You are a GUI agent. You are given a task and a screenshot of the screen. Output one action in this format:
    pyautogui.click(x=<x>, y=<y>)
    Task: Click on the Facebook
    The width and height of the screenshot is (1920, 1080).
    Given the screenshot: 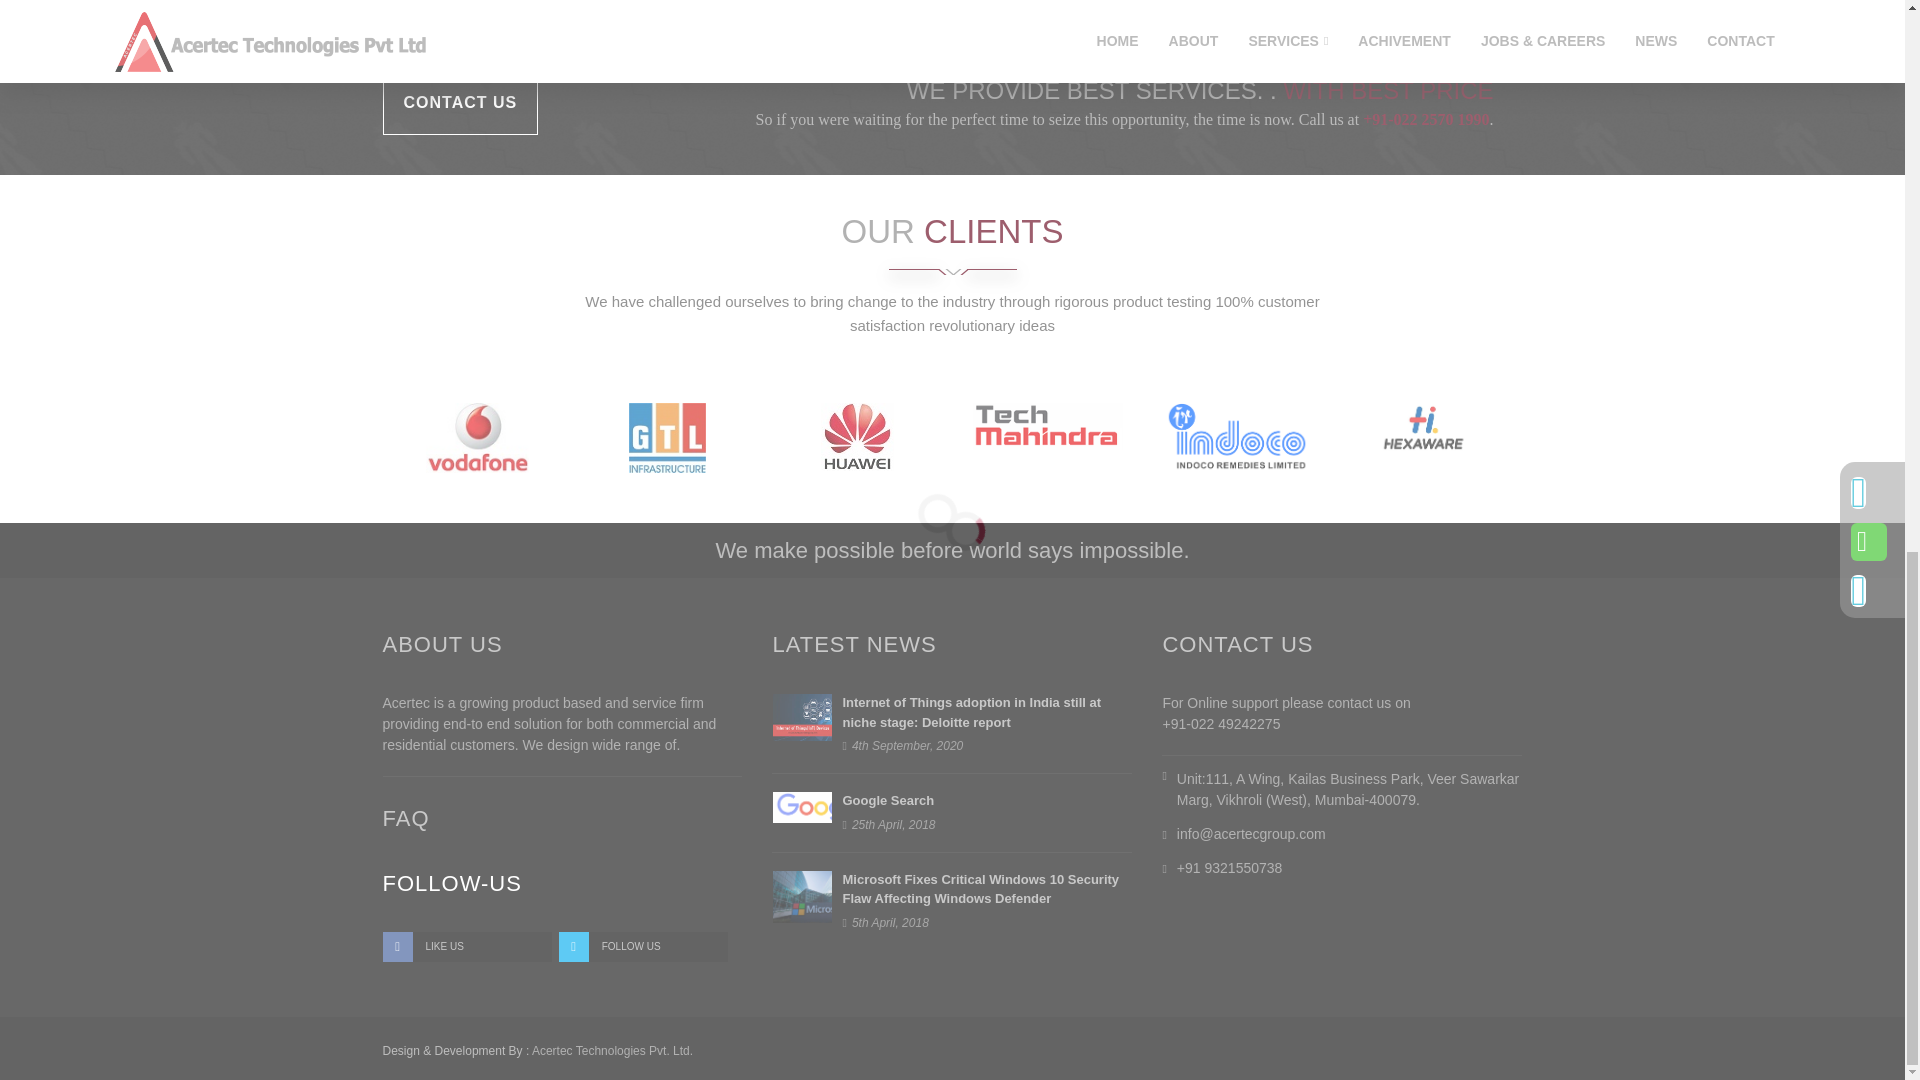 What is the action you would take?
    pyautogui.click(x=466, y=947)
    